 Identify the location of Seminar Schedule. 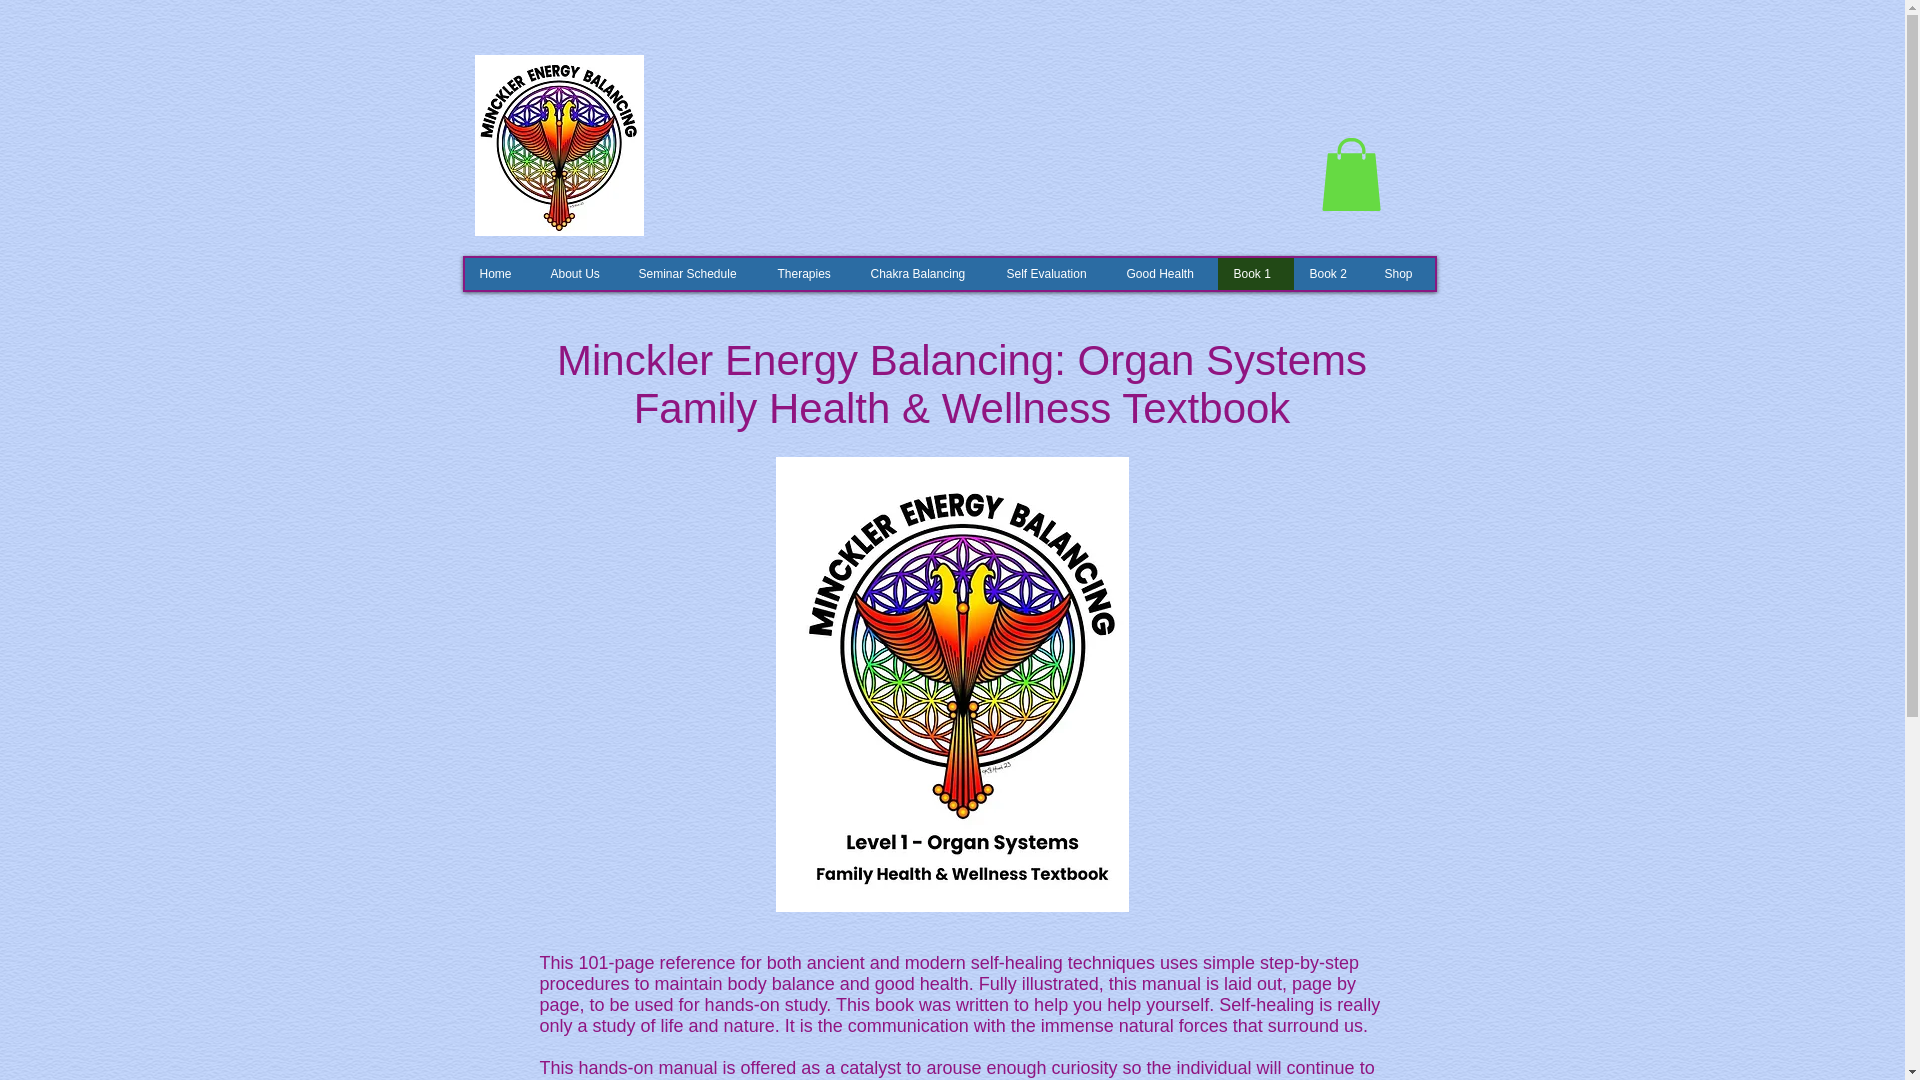
(691, 274).